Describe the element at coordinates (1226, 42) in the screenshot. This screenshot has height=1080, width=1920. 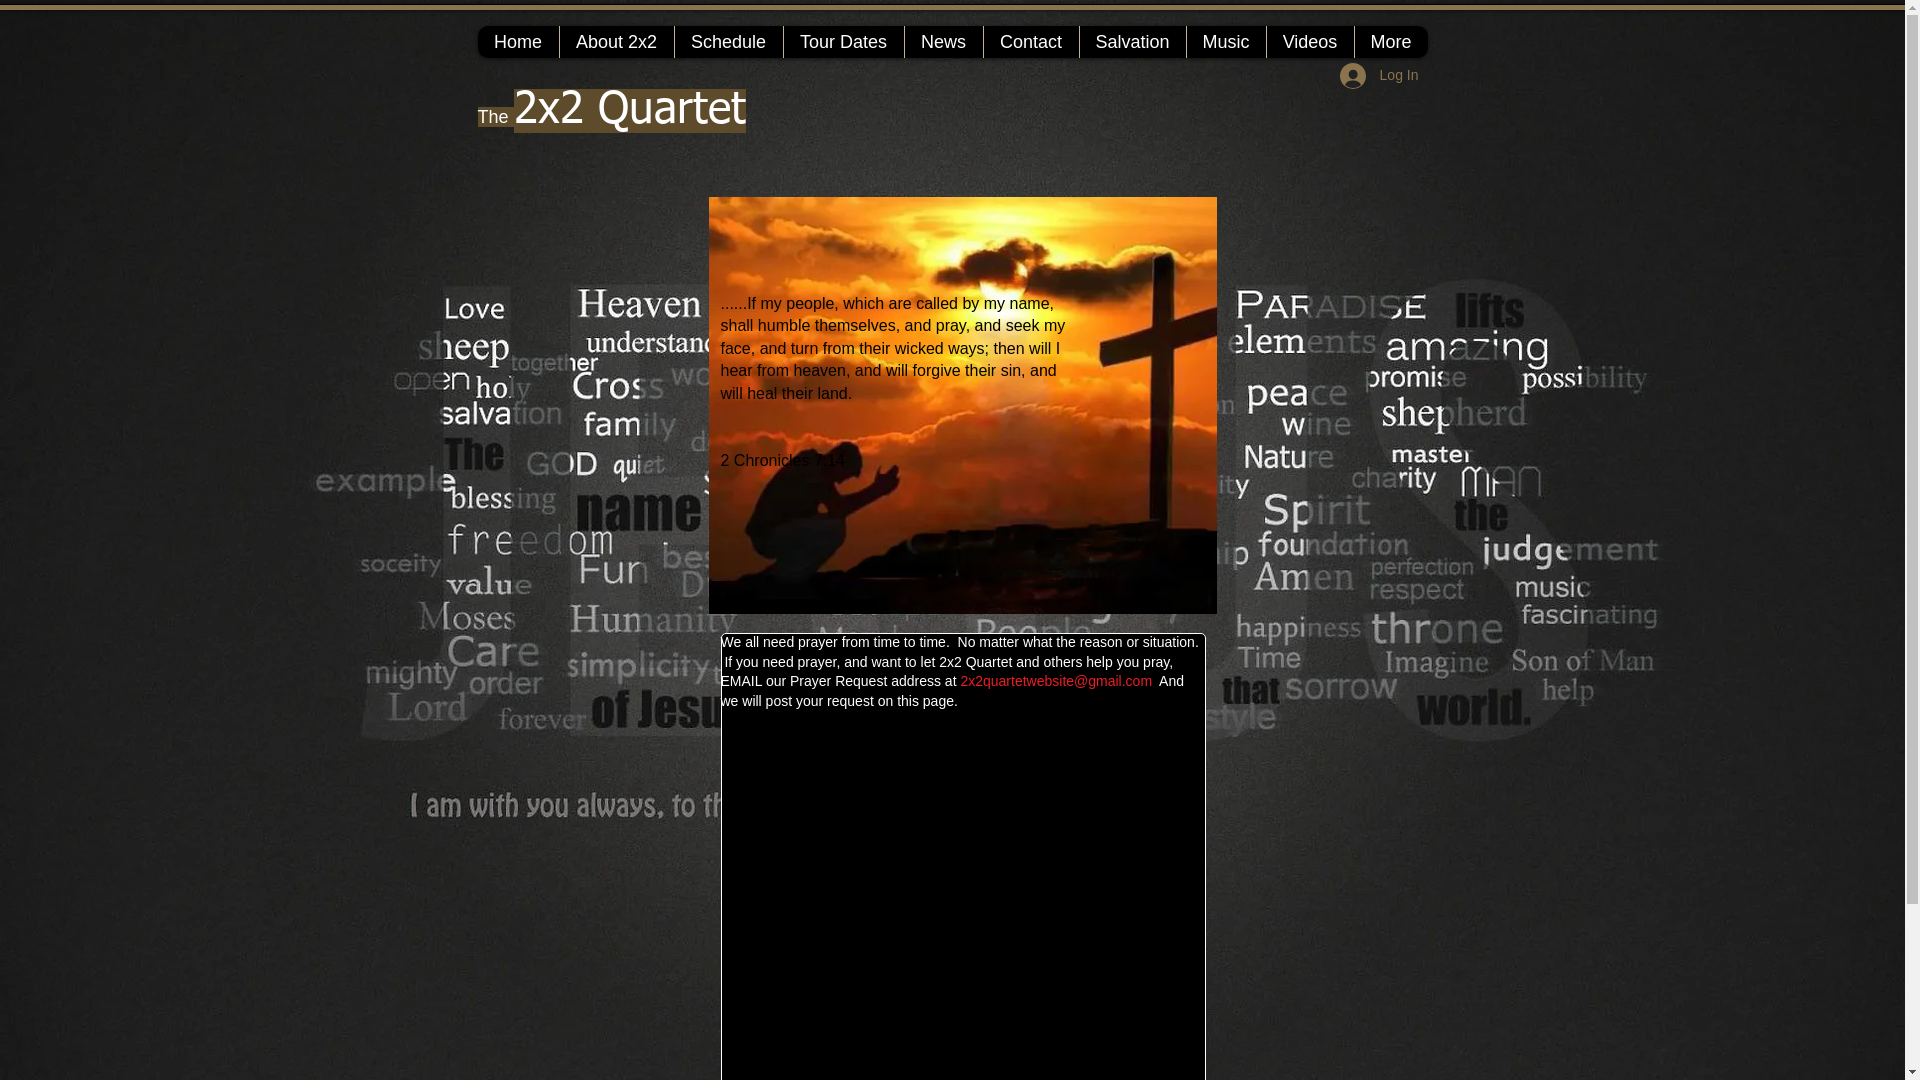
I see `Music` at that location.